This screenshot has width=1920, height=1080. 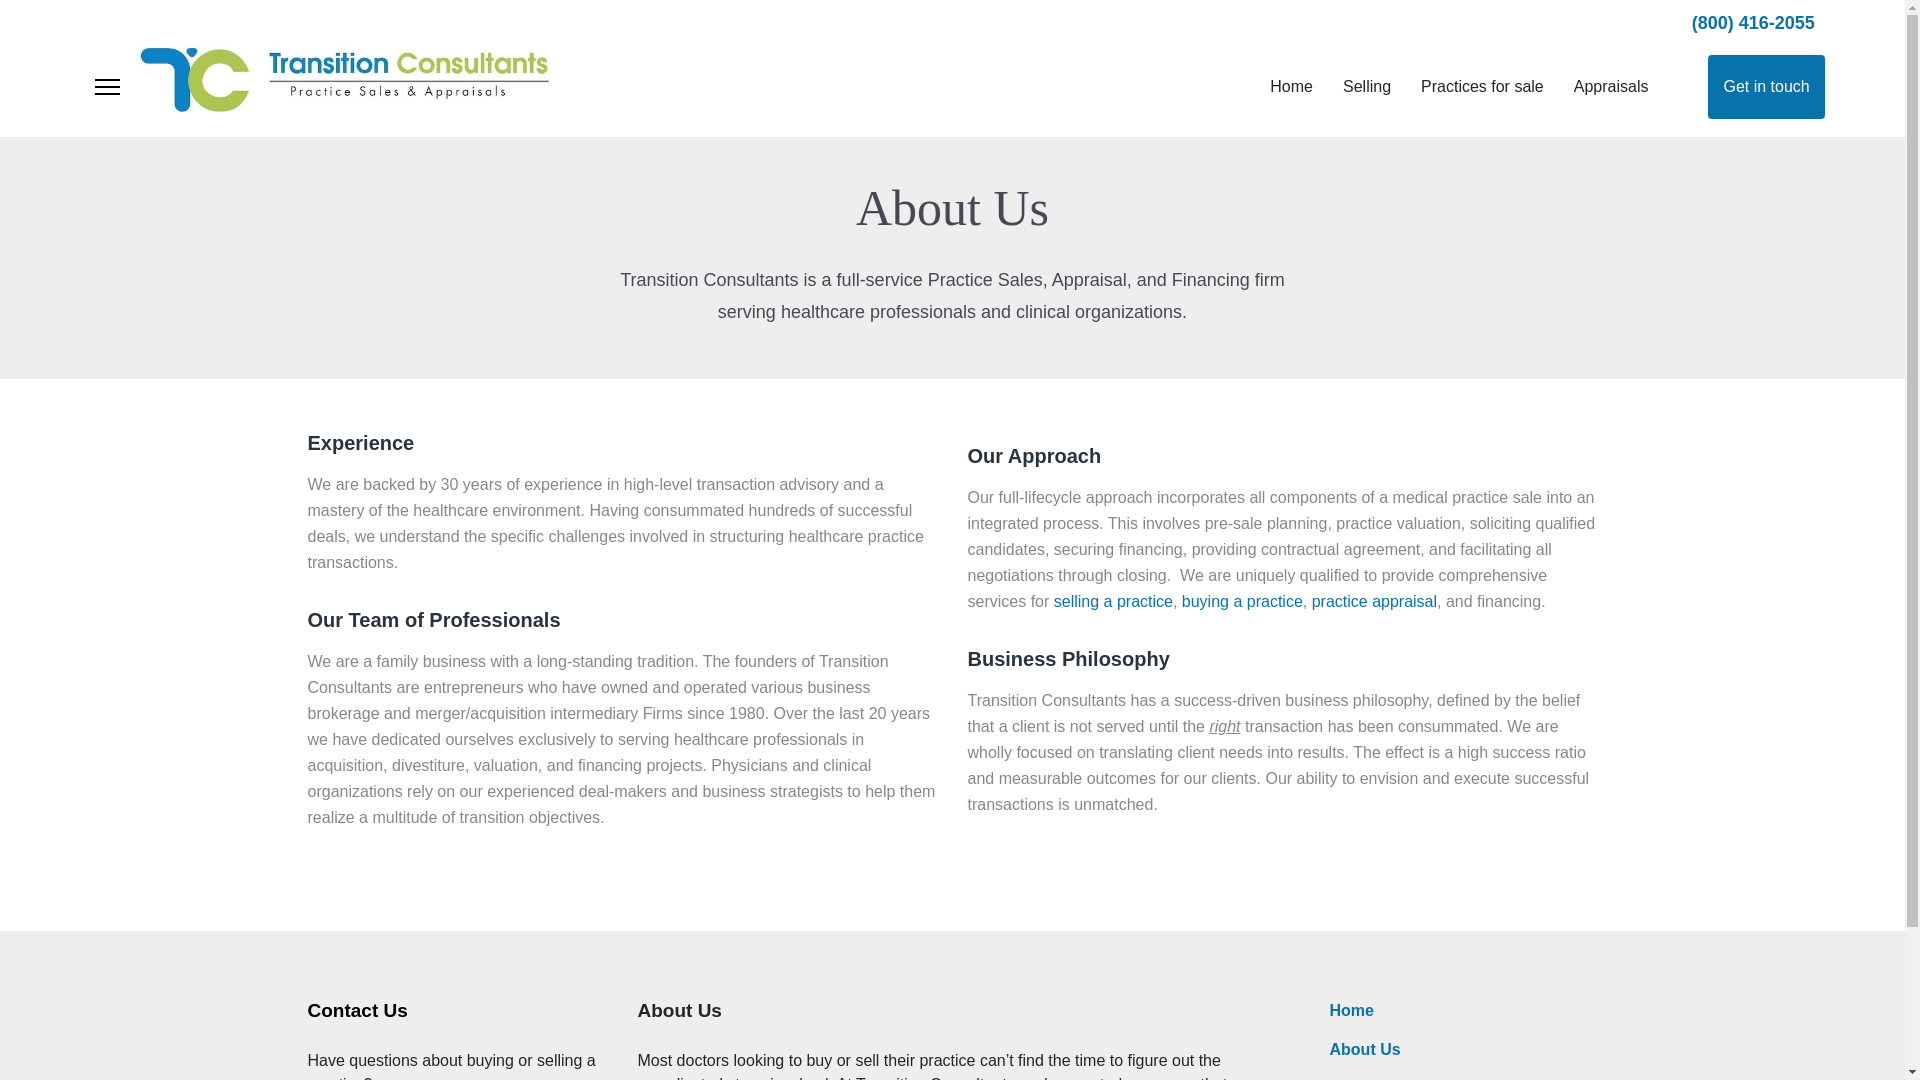 What do you see at coordinates (1612, 87) in the screenshot?
I see `Appraisals` at bounding box center [1612, 87].